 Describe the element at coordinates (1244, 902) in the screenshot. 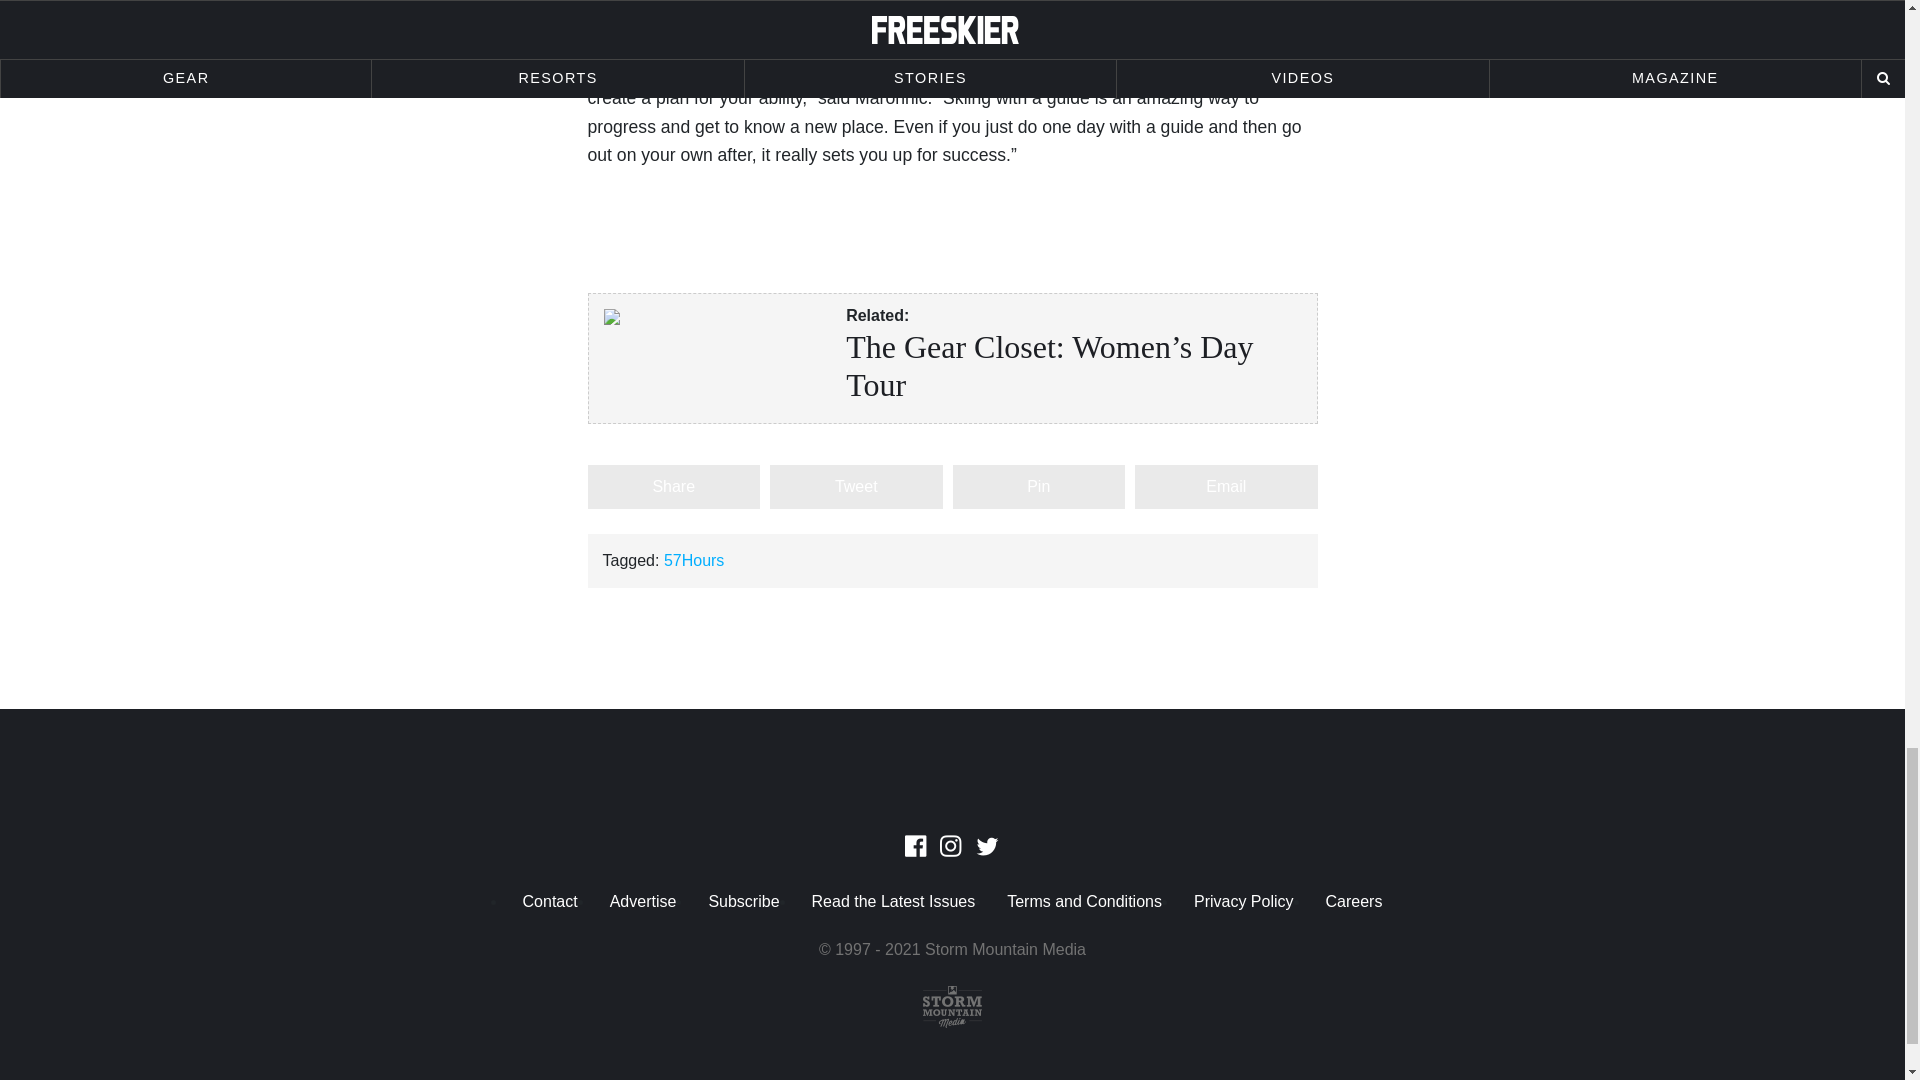

I see `Privacy Policy` at that location.